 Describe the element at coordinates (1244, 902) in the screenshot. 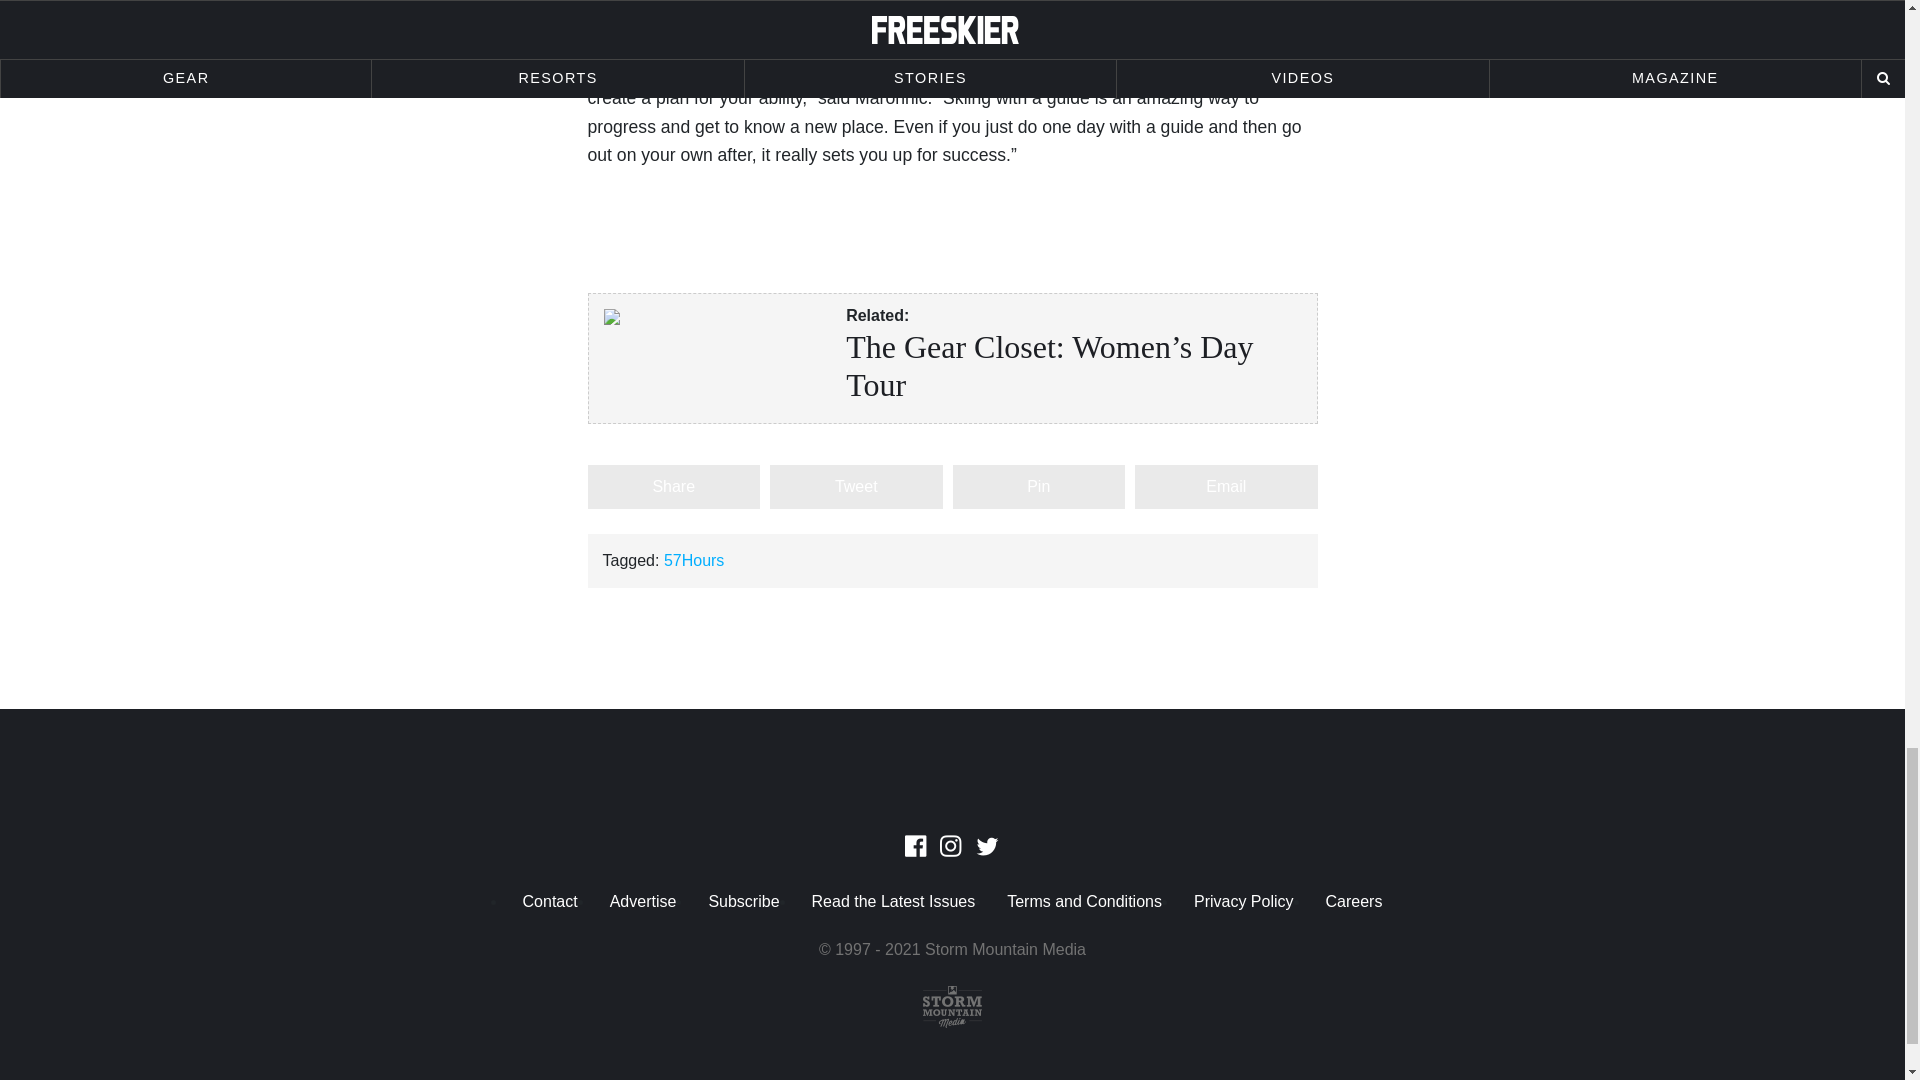

I see `Privacy Policy` at that location.